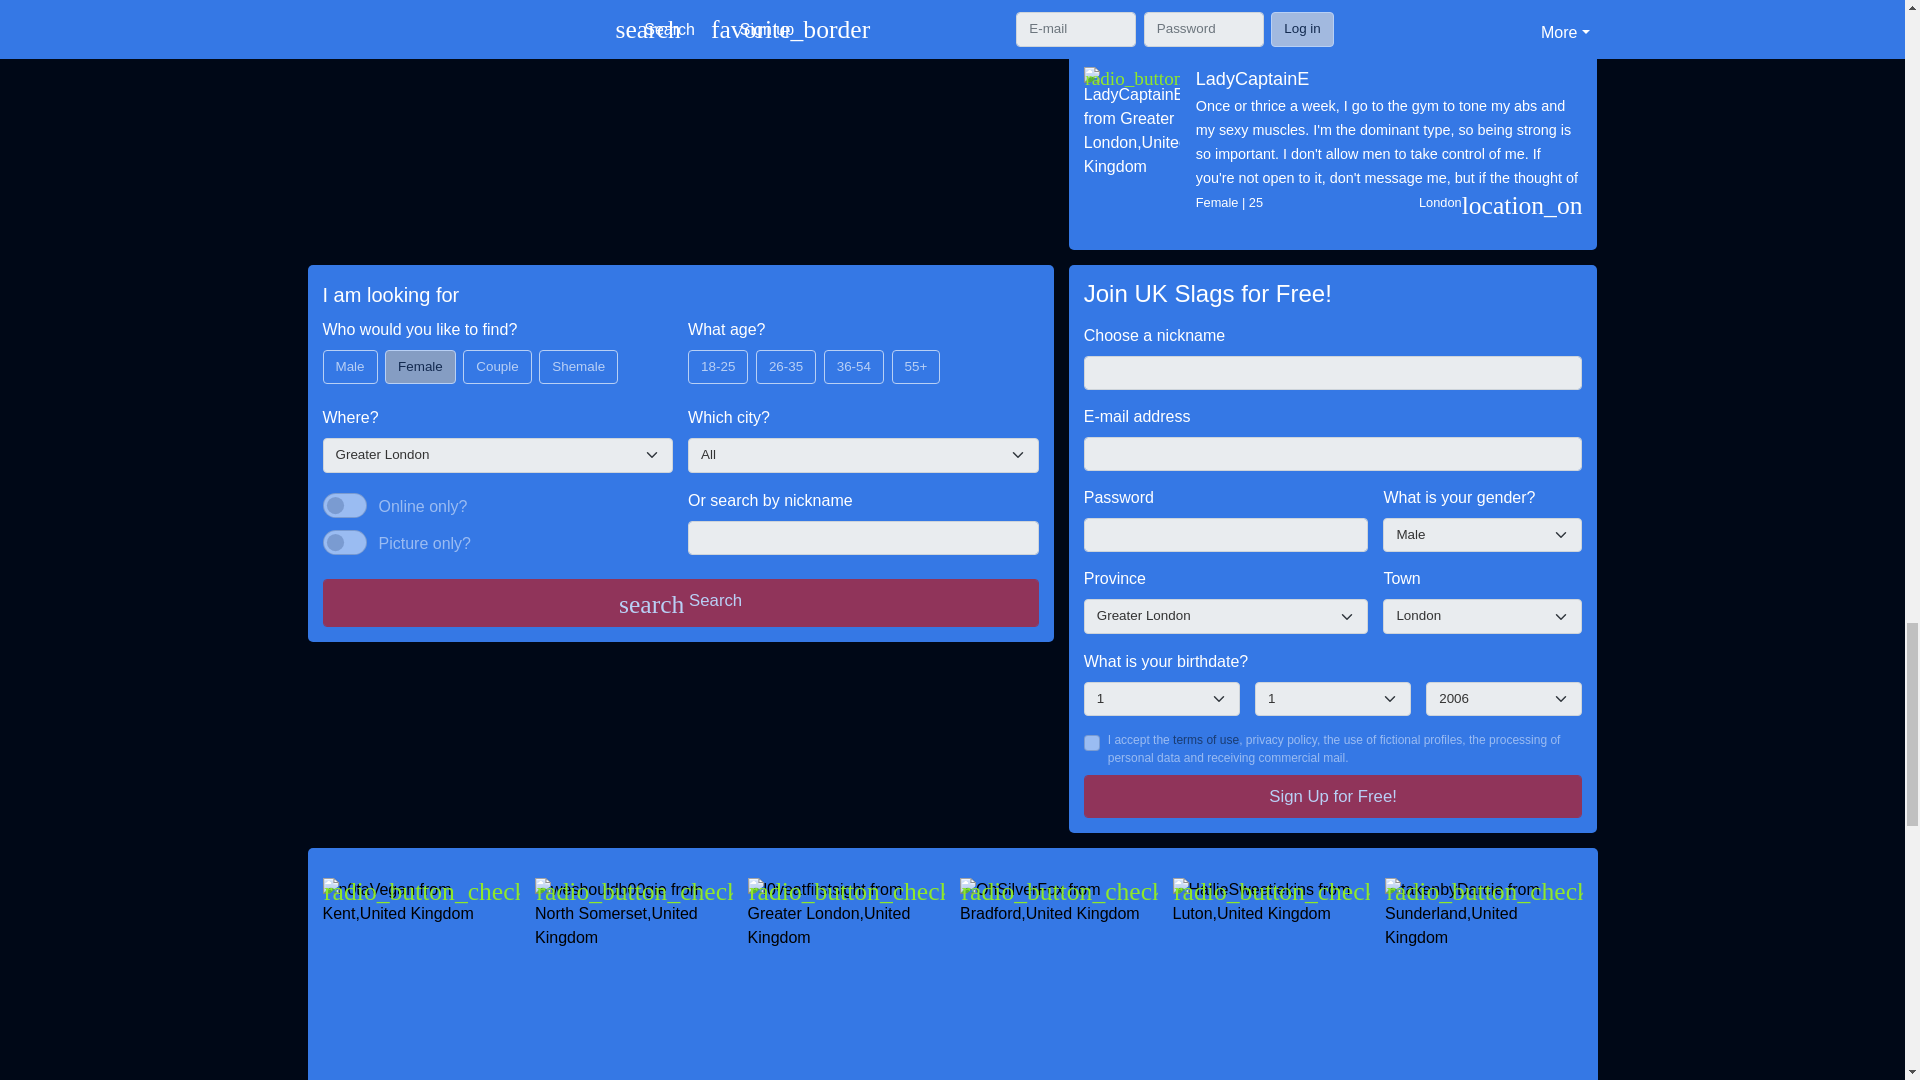  I want to click on male, so click(328, 356).